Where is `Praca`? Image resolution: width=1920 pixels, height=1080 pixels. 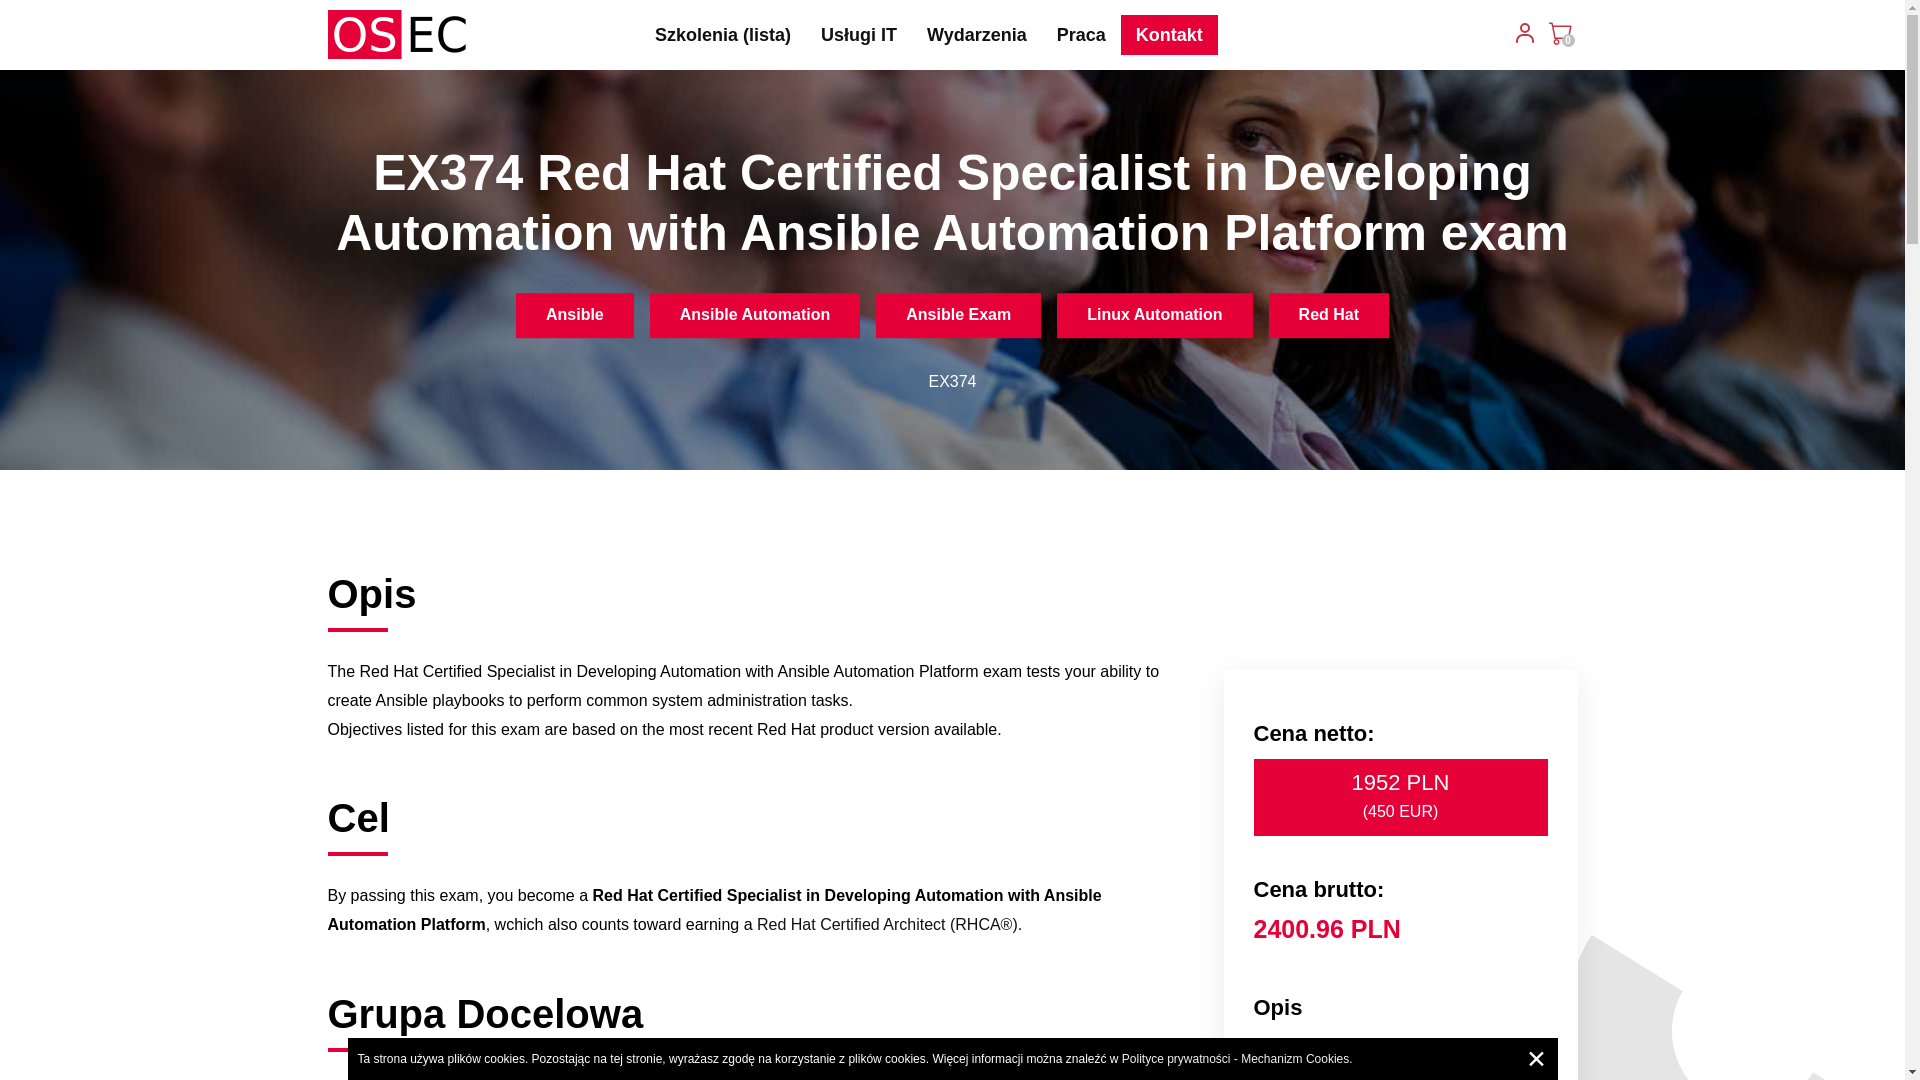 Praca is located at coordinates (1082, 36).